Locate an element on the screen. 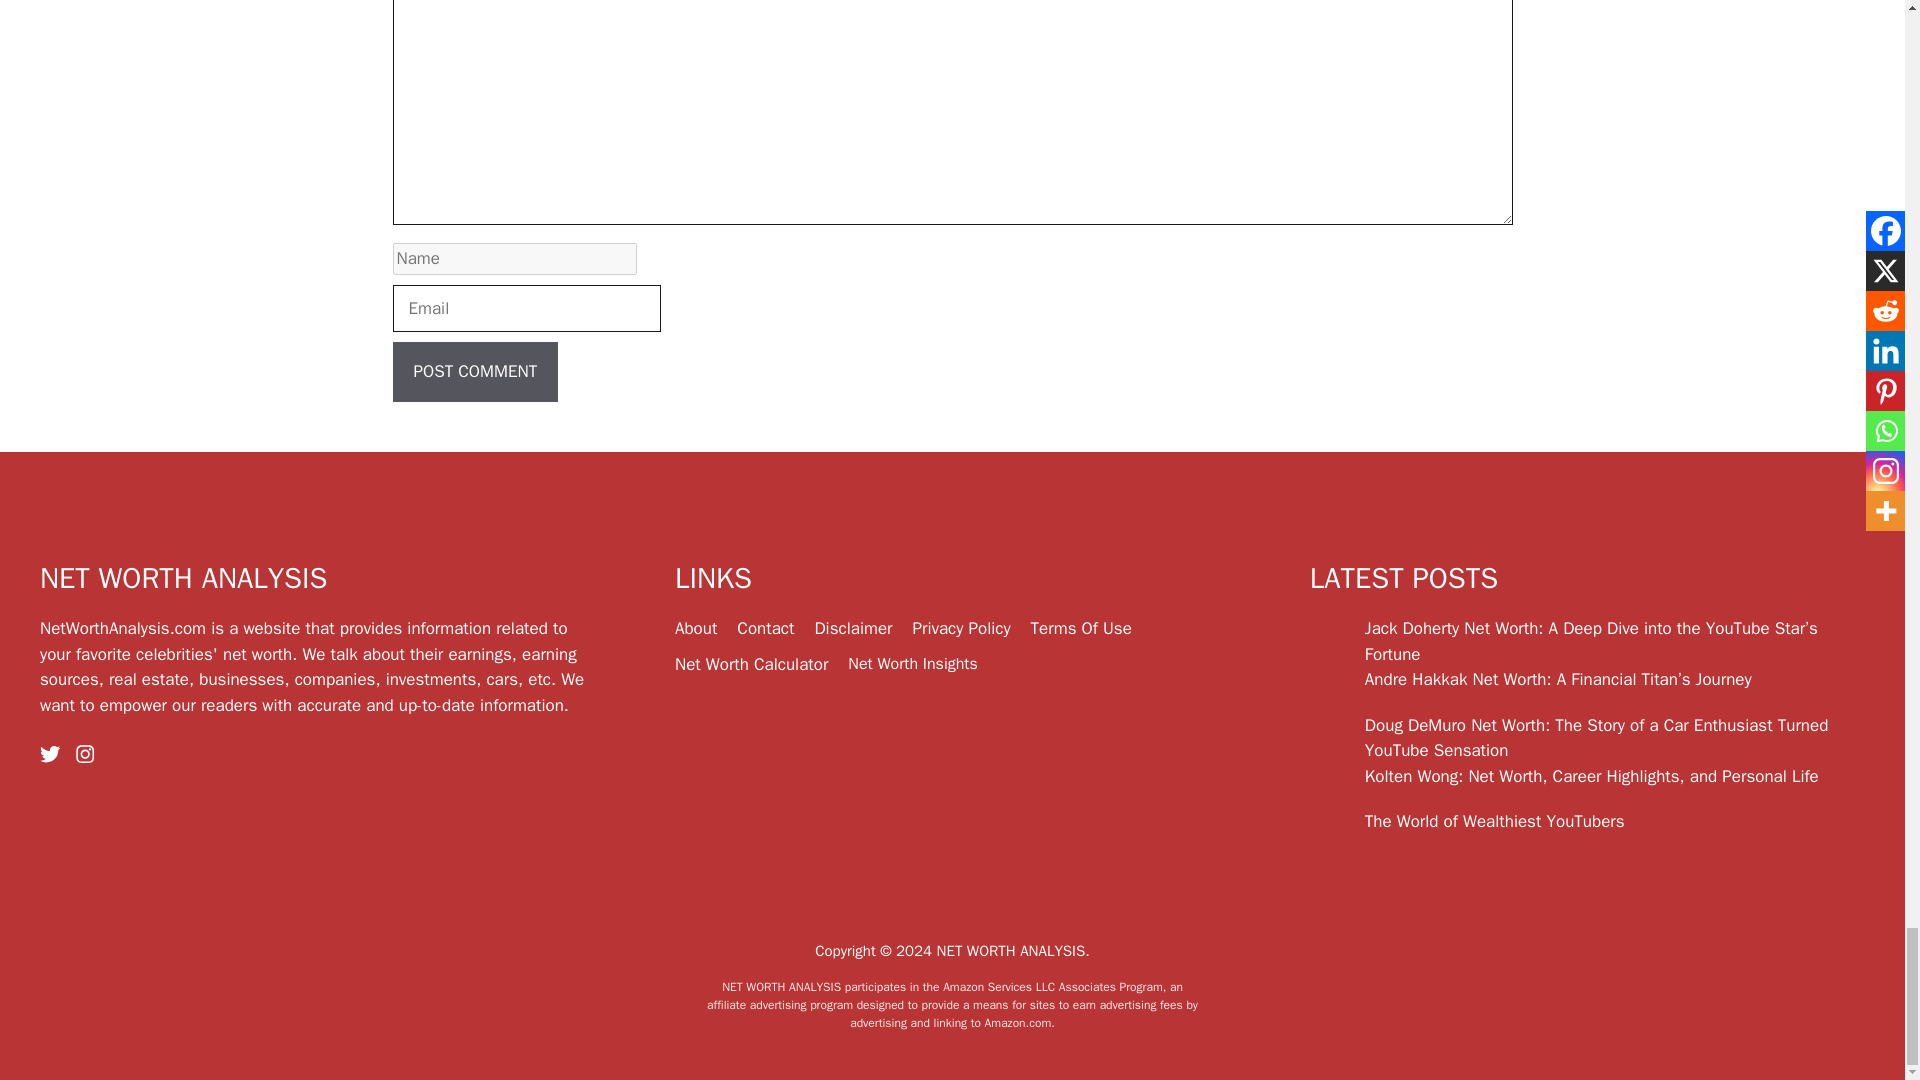 The width and height of the screenshot is (1920, 1080). Post Comment is located at coordinates (474, 372).